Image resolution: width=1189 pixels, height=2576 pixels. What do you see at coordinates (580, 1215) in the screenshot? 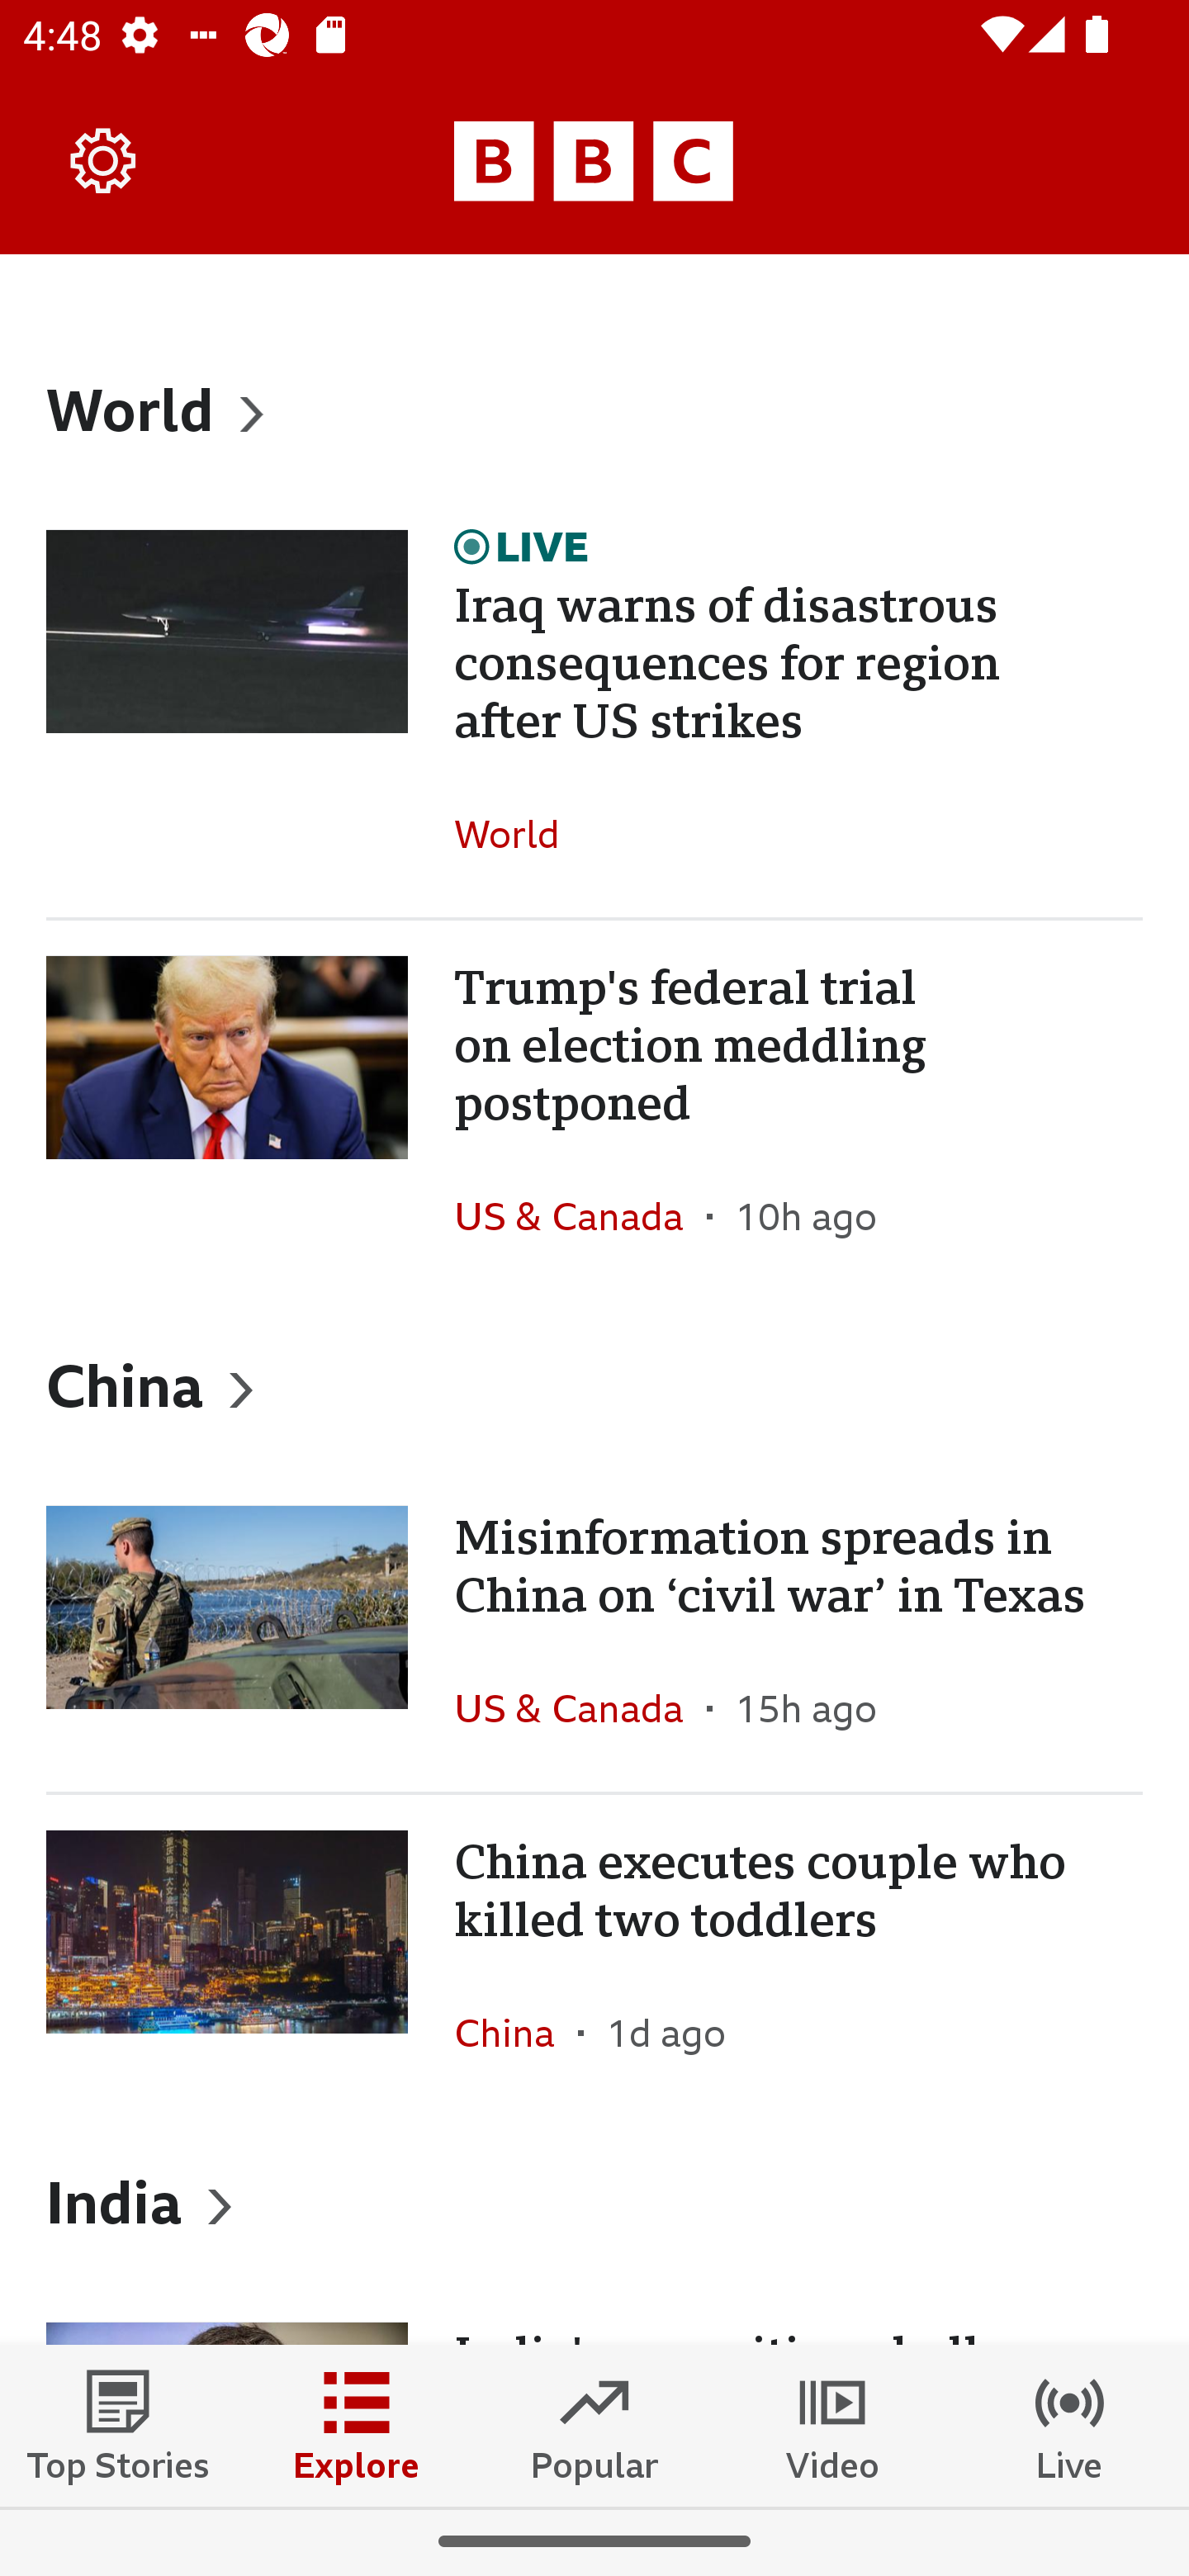
I see `US & Canada In the section US & Canada` at bounding box center [580, 1215].